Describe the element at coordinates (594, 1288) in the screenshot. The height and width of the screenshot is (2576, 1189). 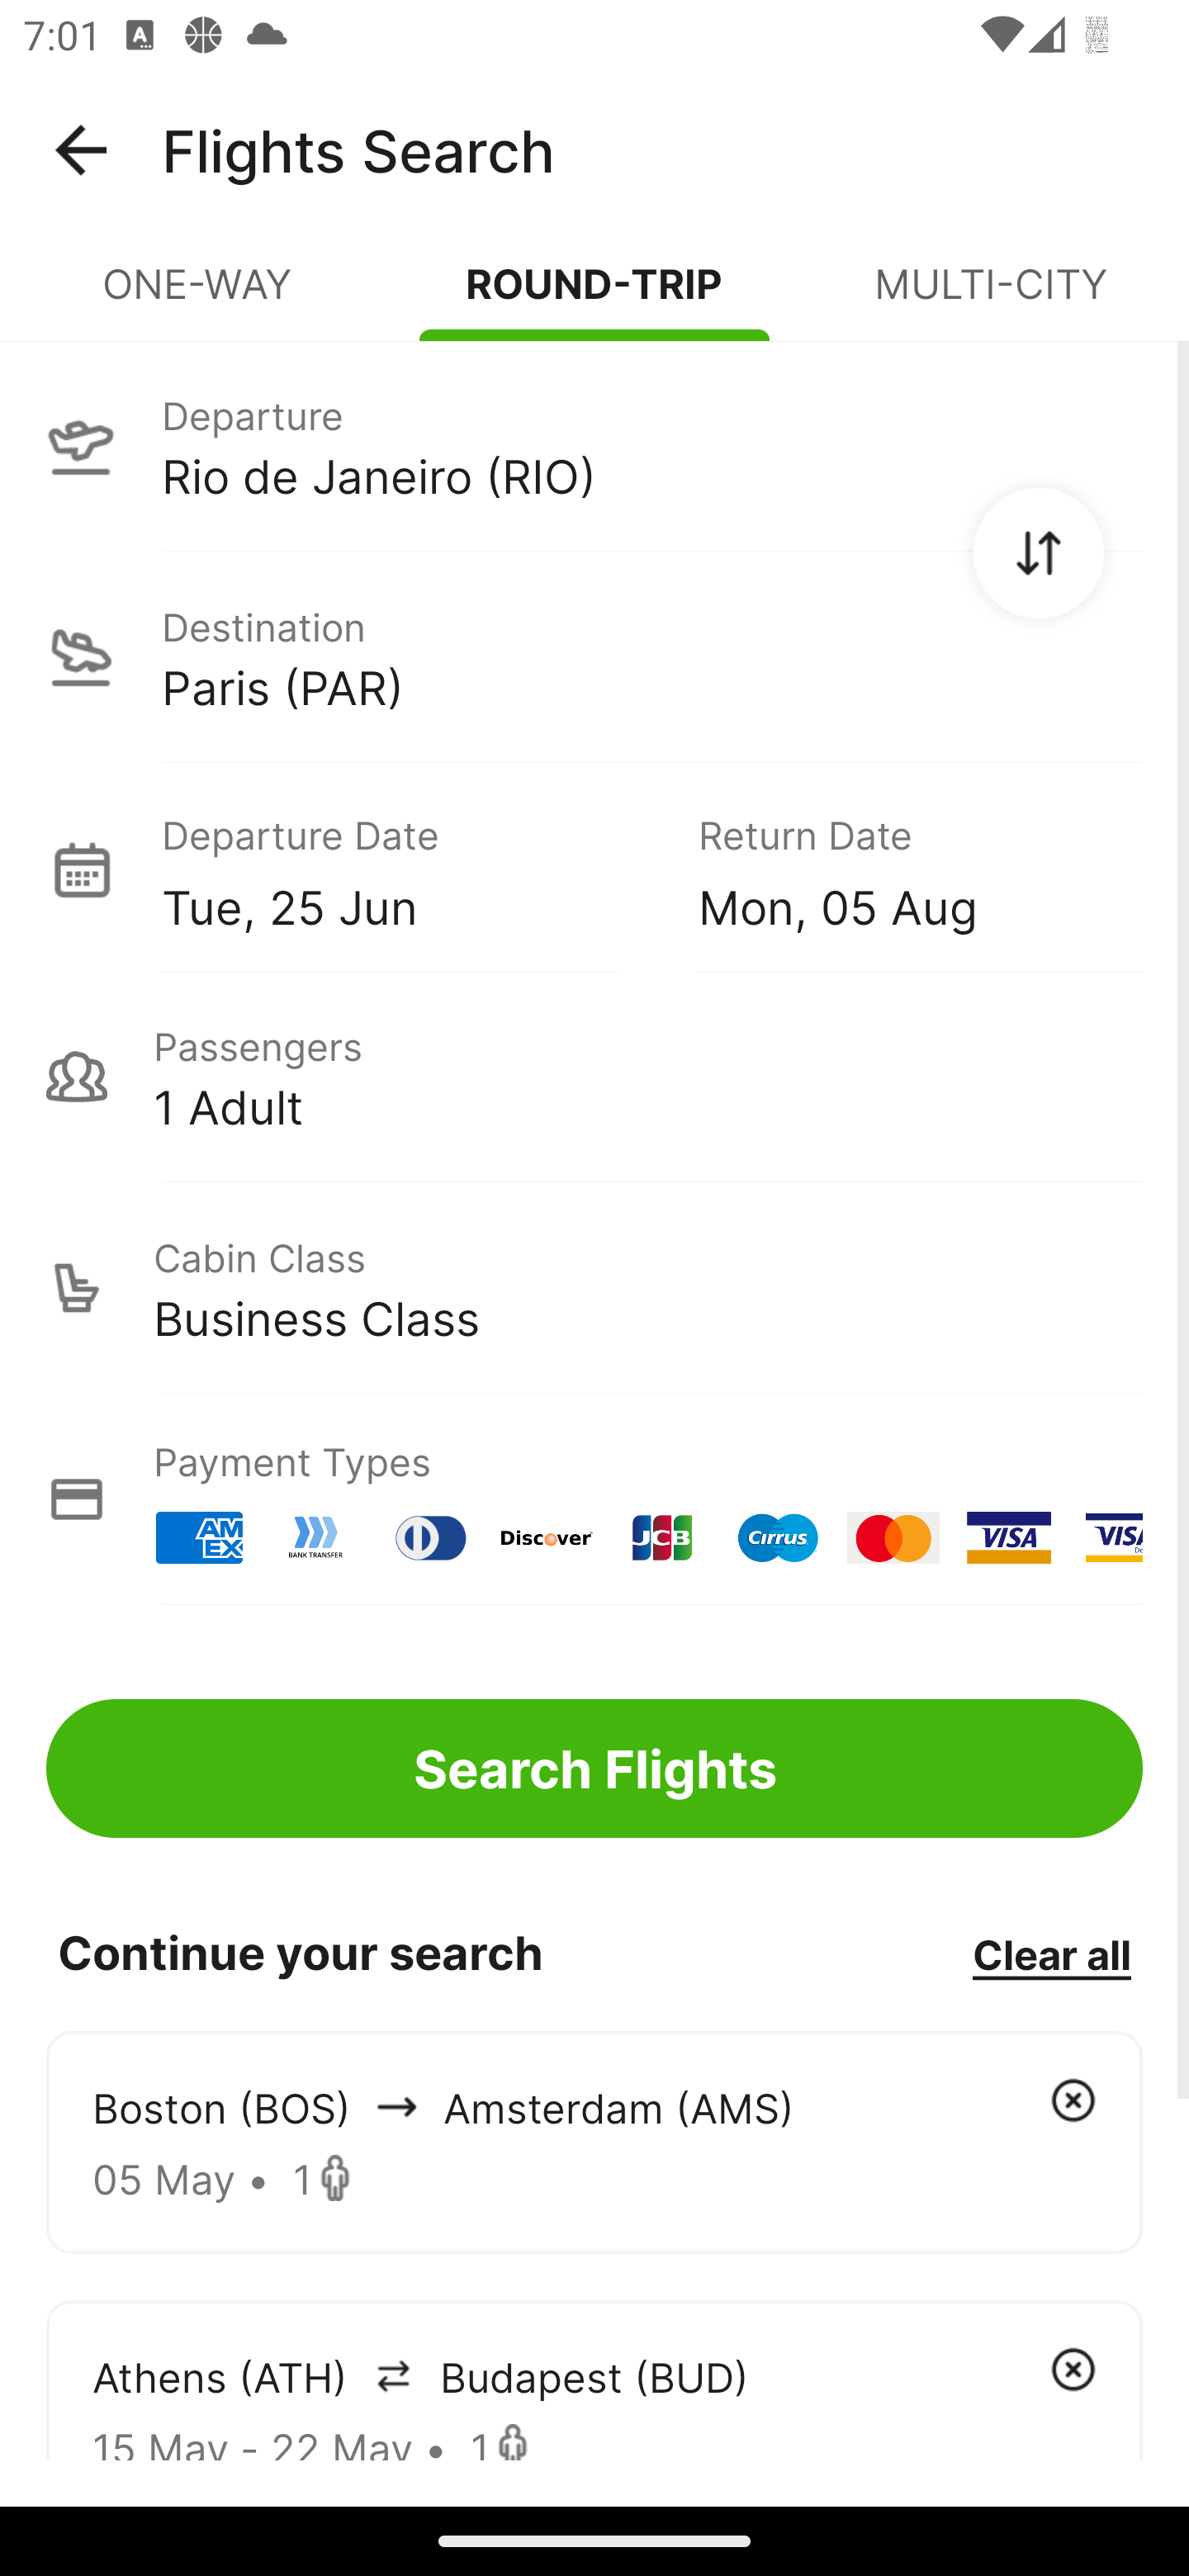
I see `Cabin Class Business Class` at that location.